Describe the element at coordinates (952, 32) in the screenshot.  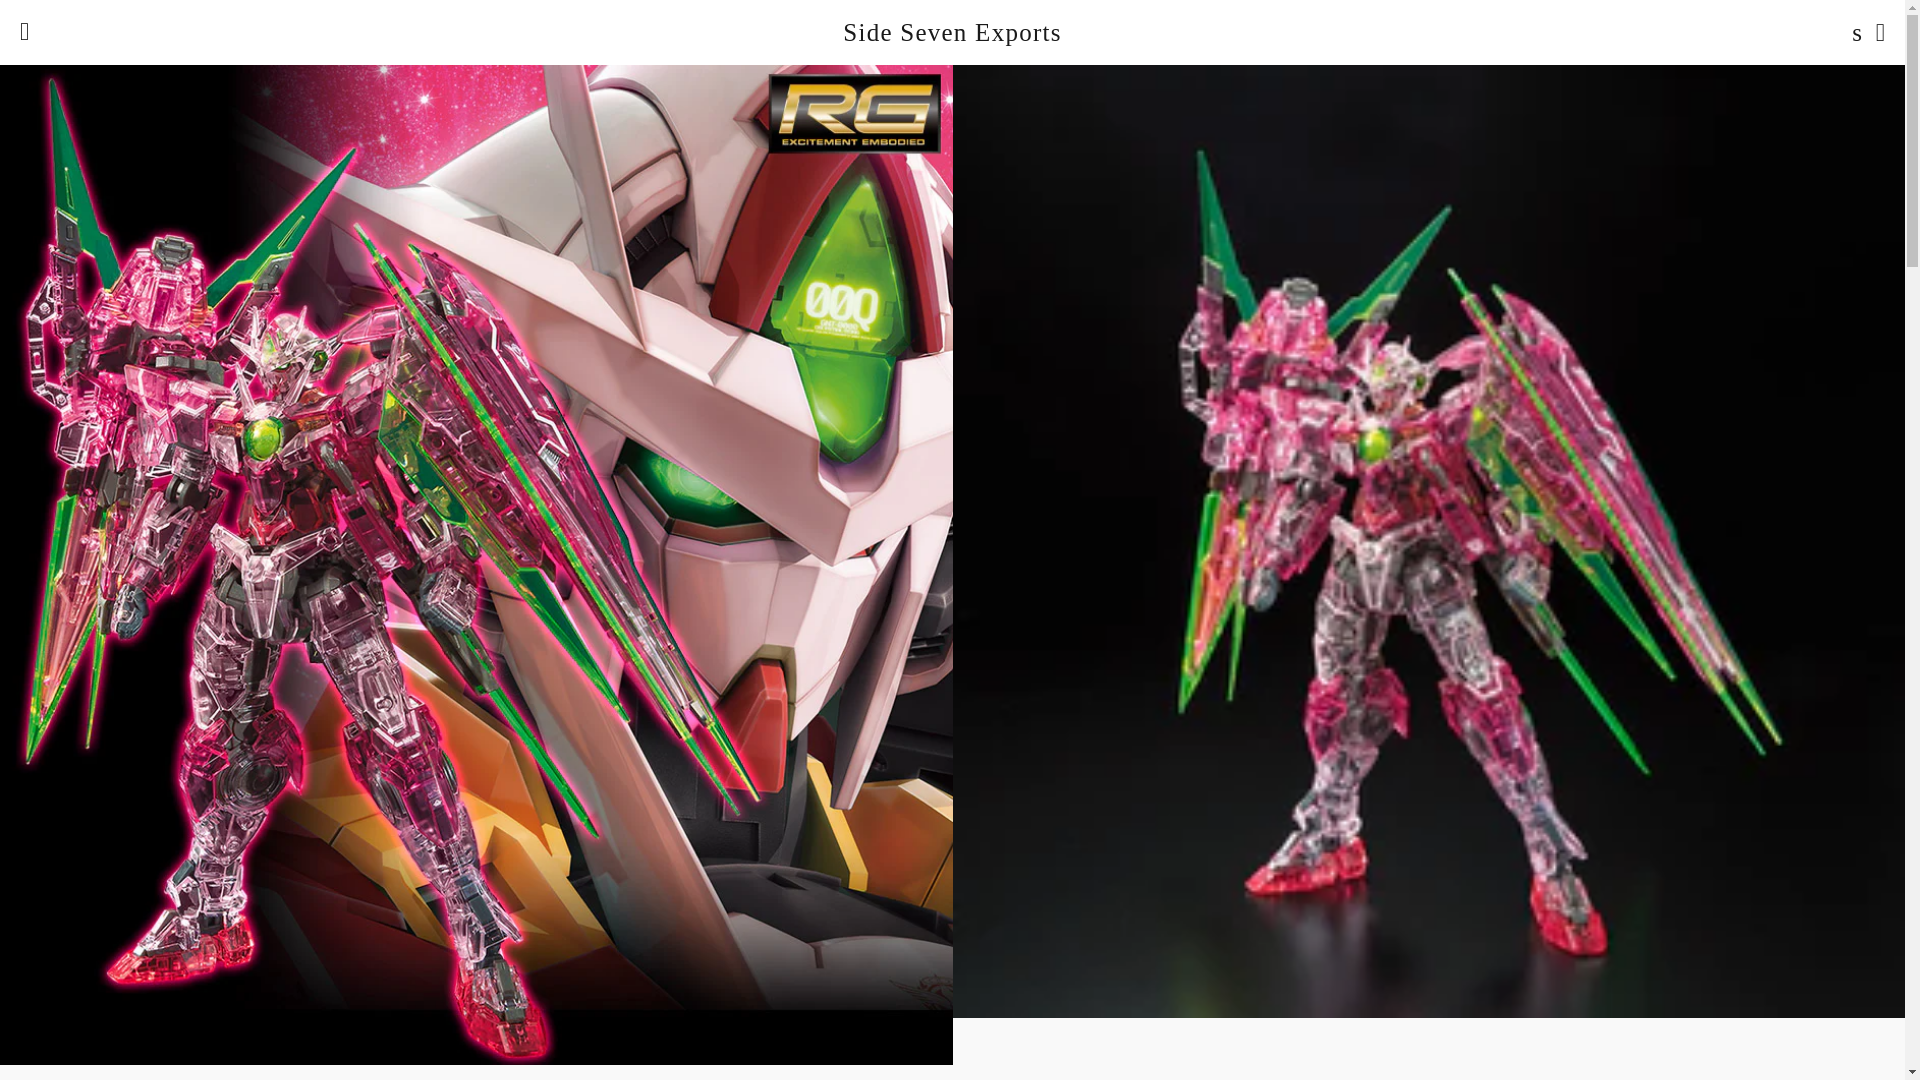
I see `Side Seven Exports` at that location.